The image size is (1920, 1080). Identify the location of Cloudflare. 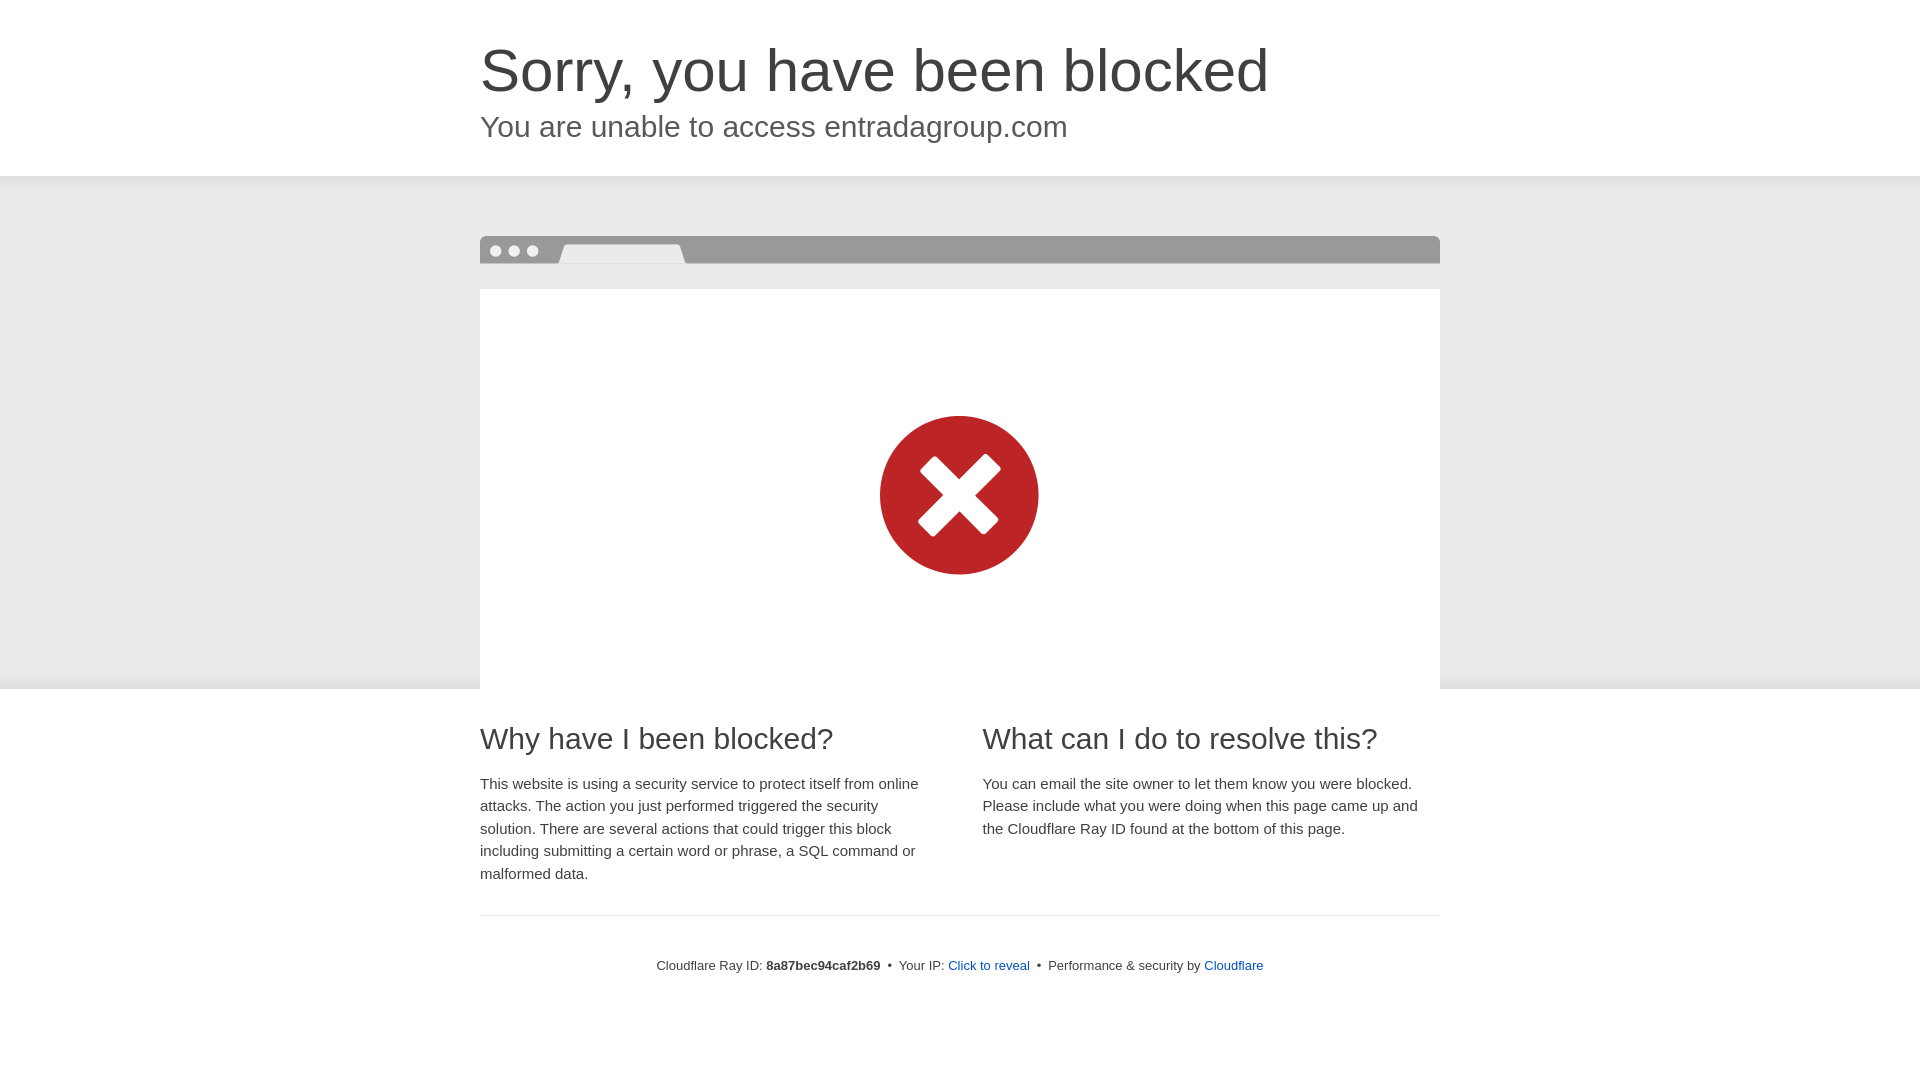
(1233, 965).